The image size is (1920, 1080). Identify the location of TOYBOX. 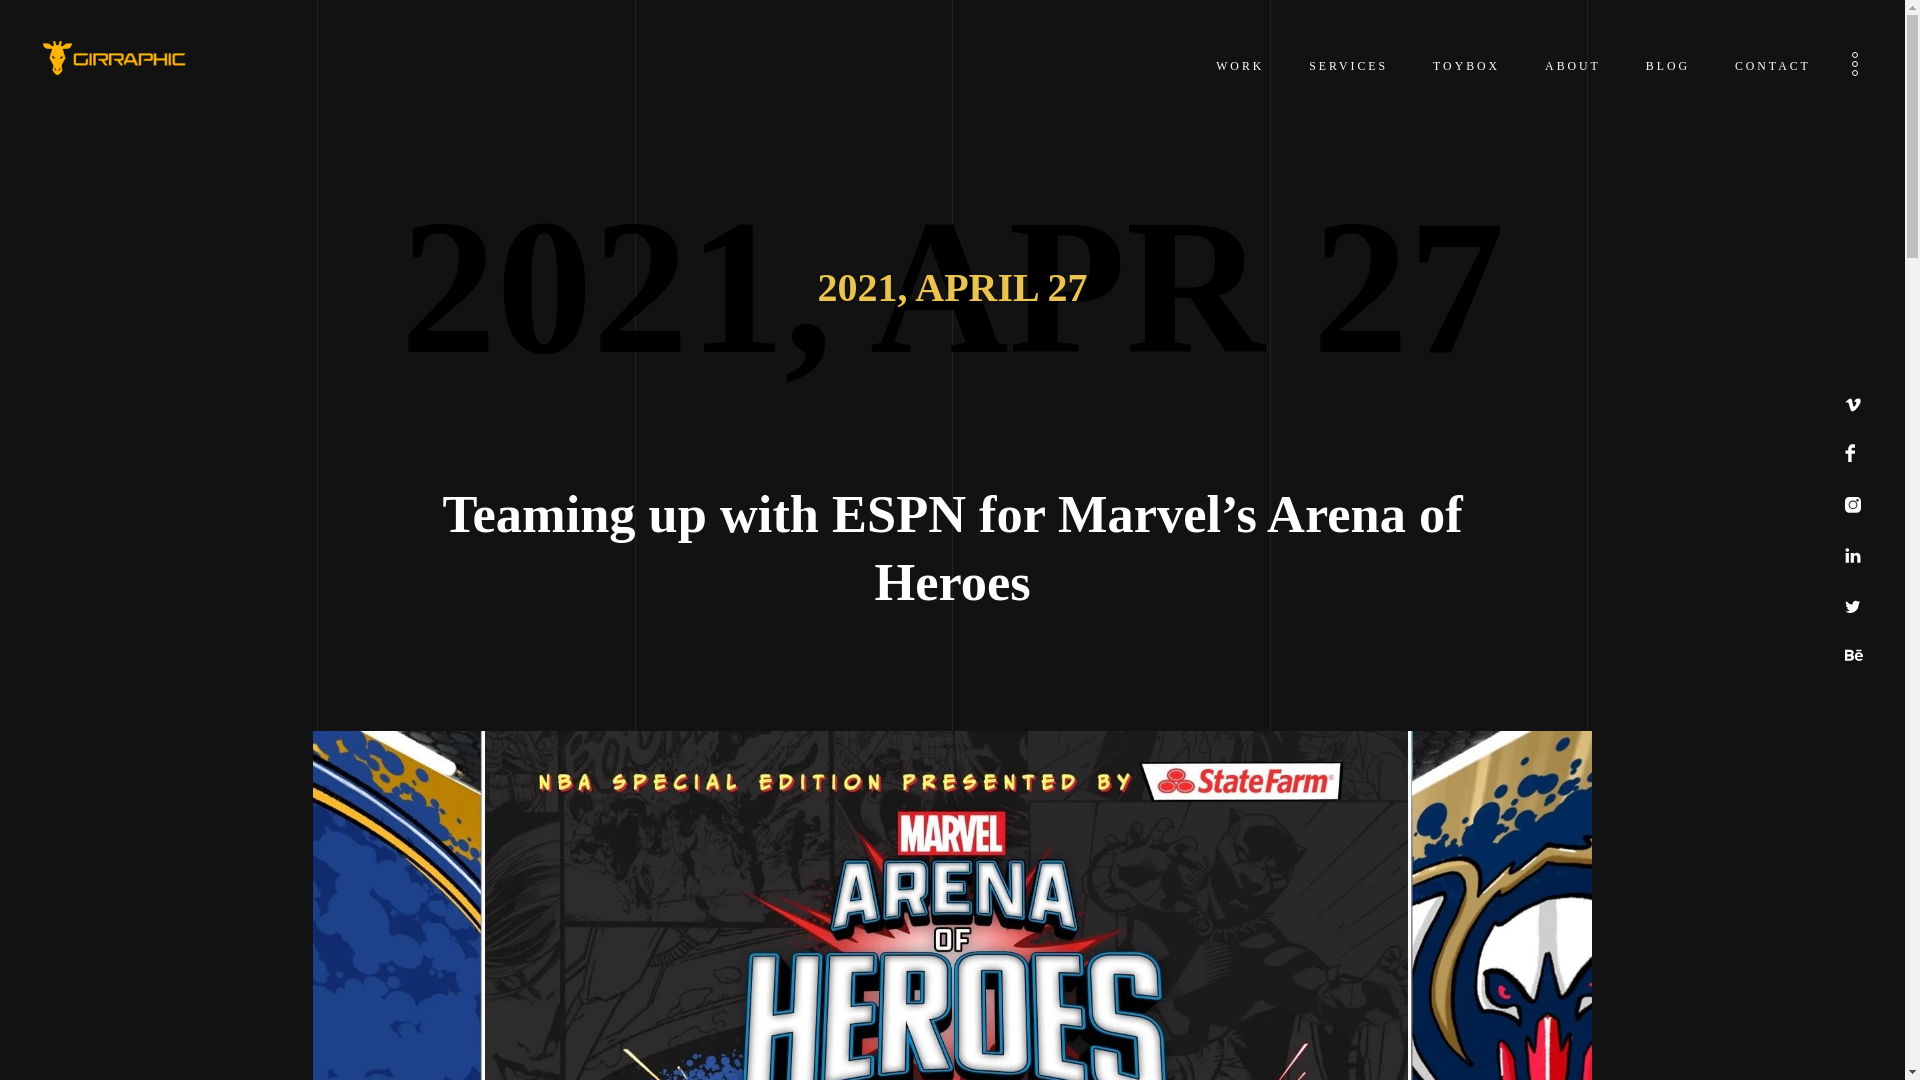
(1466, 66).